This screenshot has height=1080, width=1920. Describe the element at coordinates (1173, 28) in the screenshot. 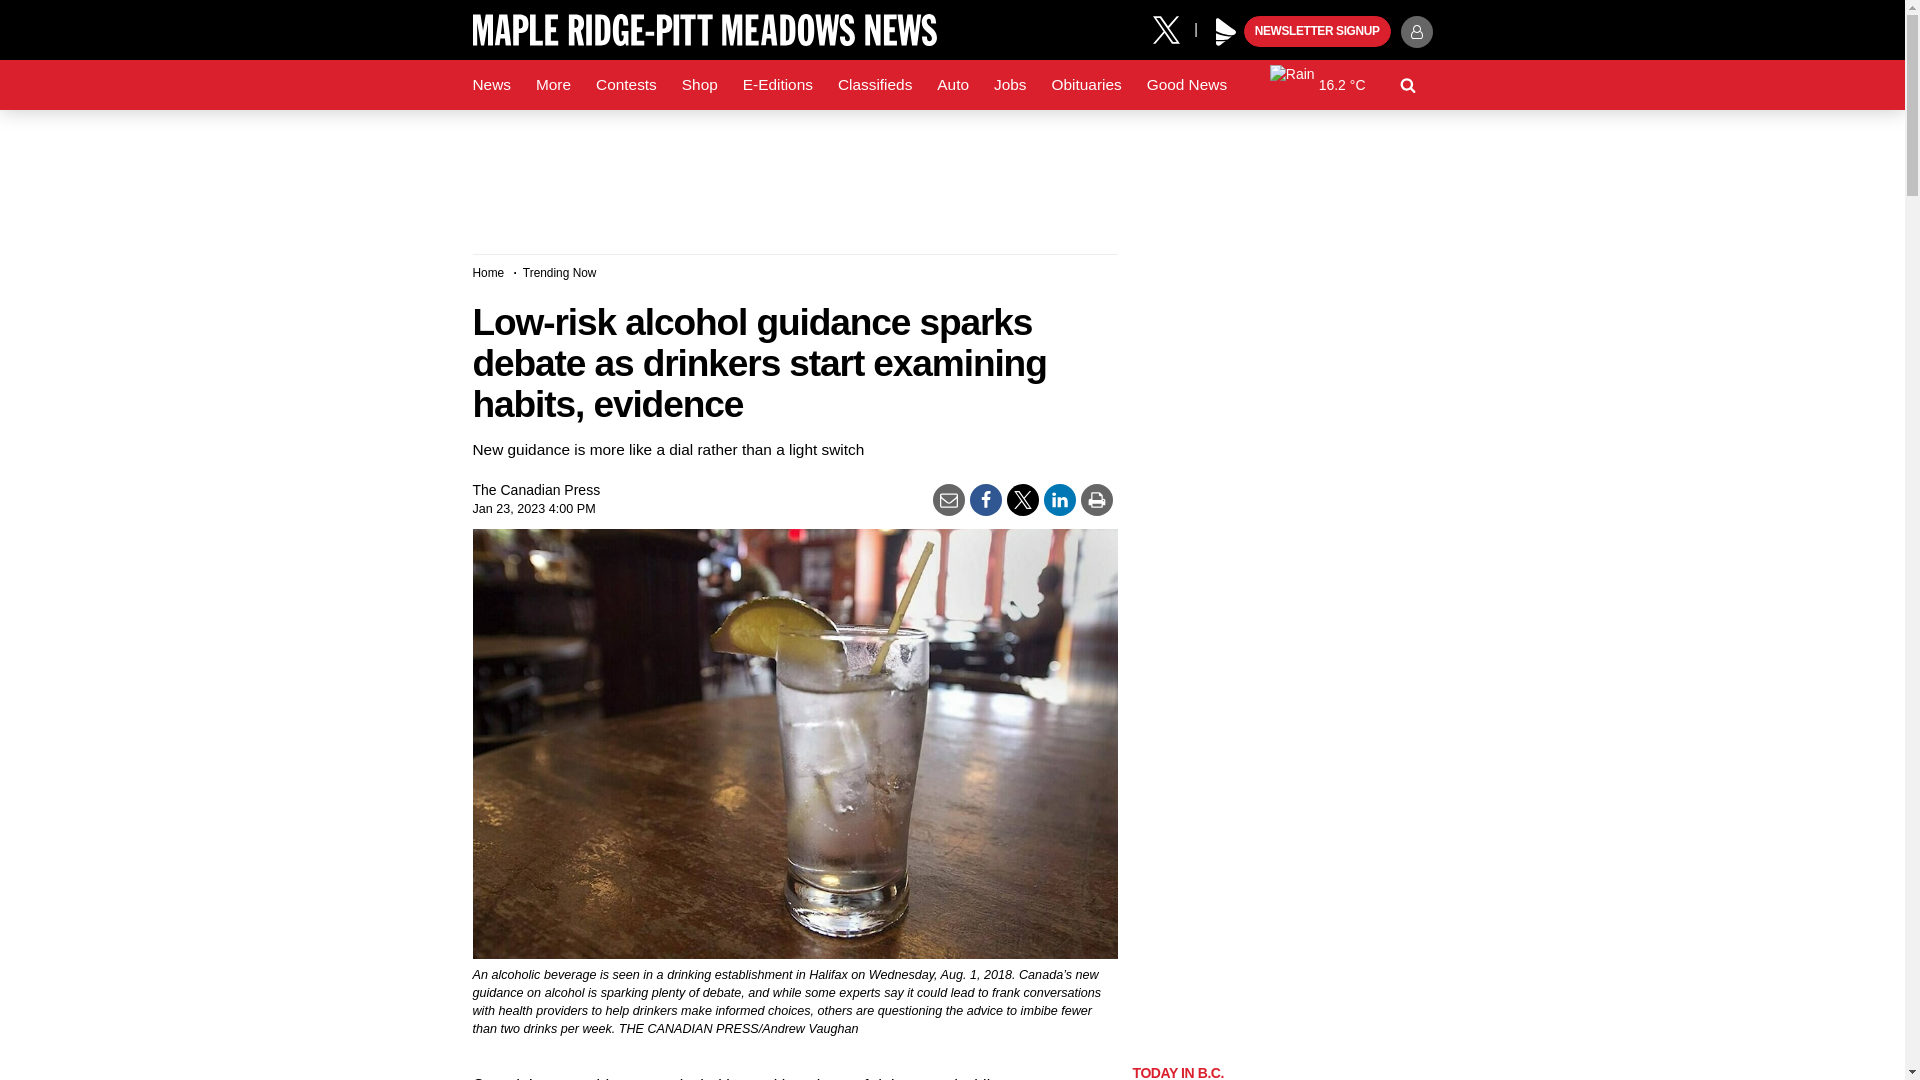

I see `X` at that location.